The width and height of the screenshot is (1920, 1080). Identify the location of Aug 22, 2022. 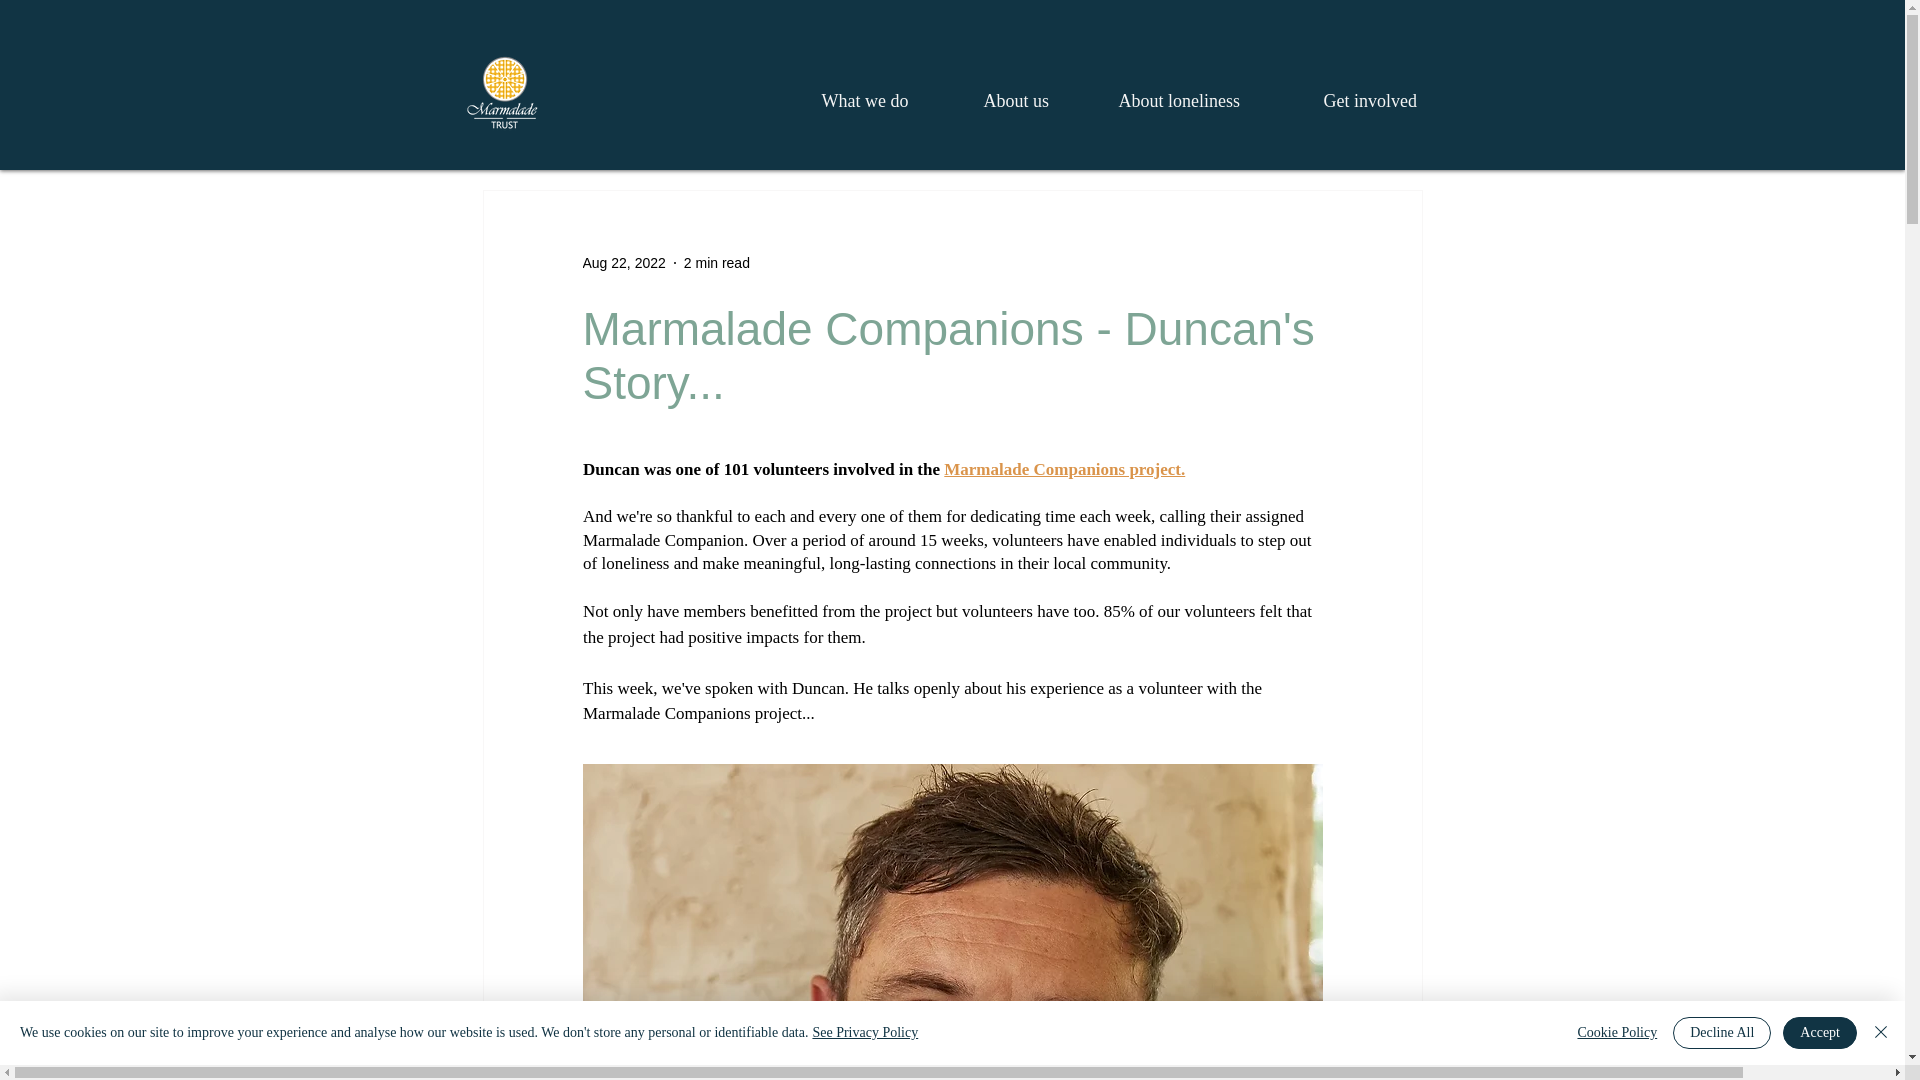
(622, 262).